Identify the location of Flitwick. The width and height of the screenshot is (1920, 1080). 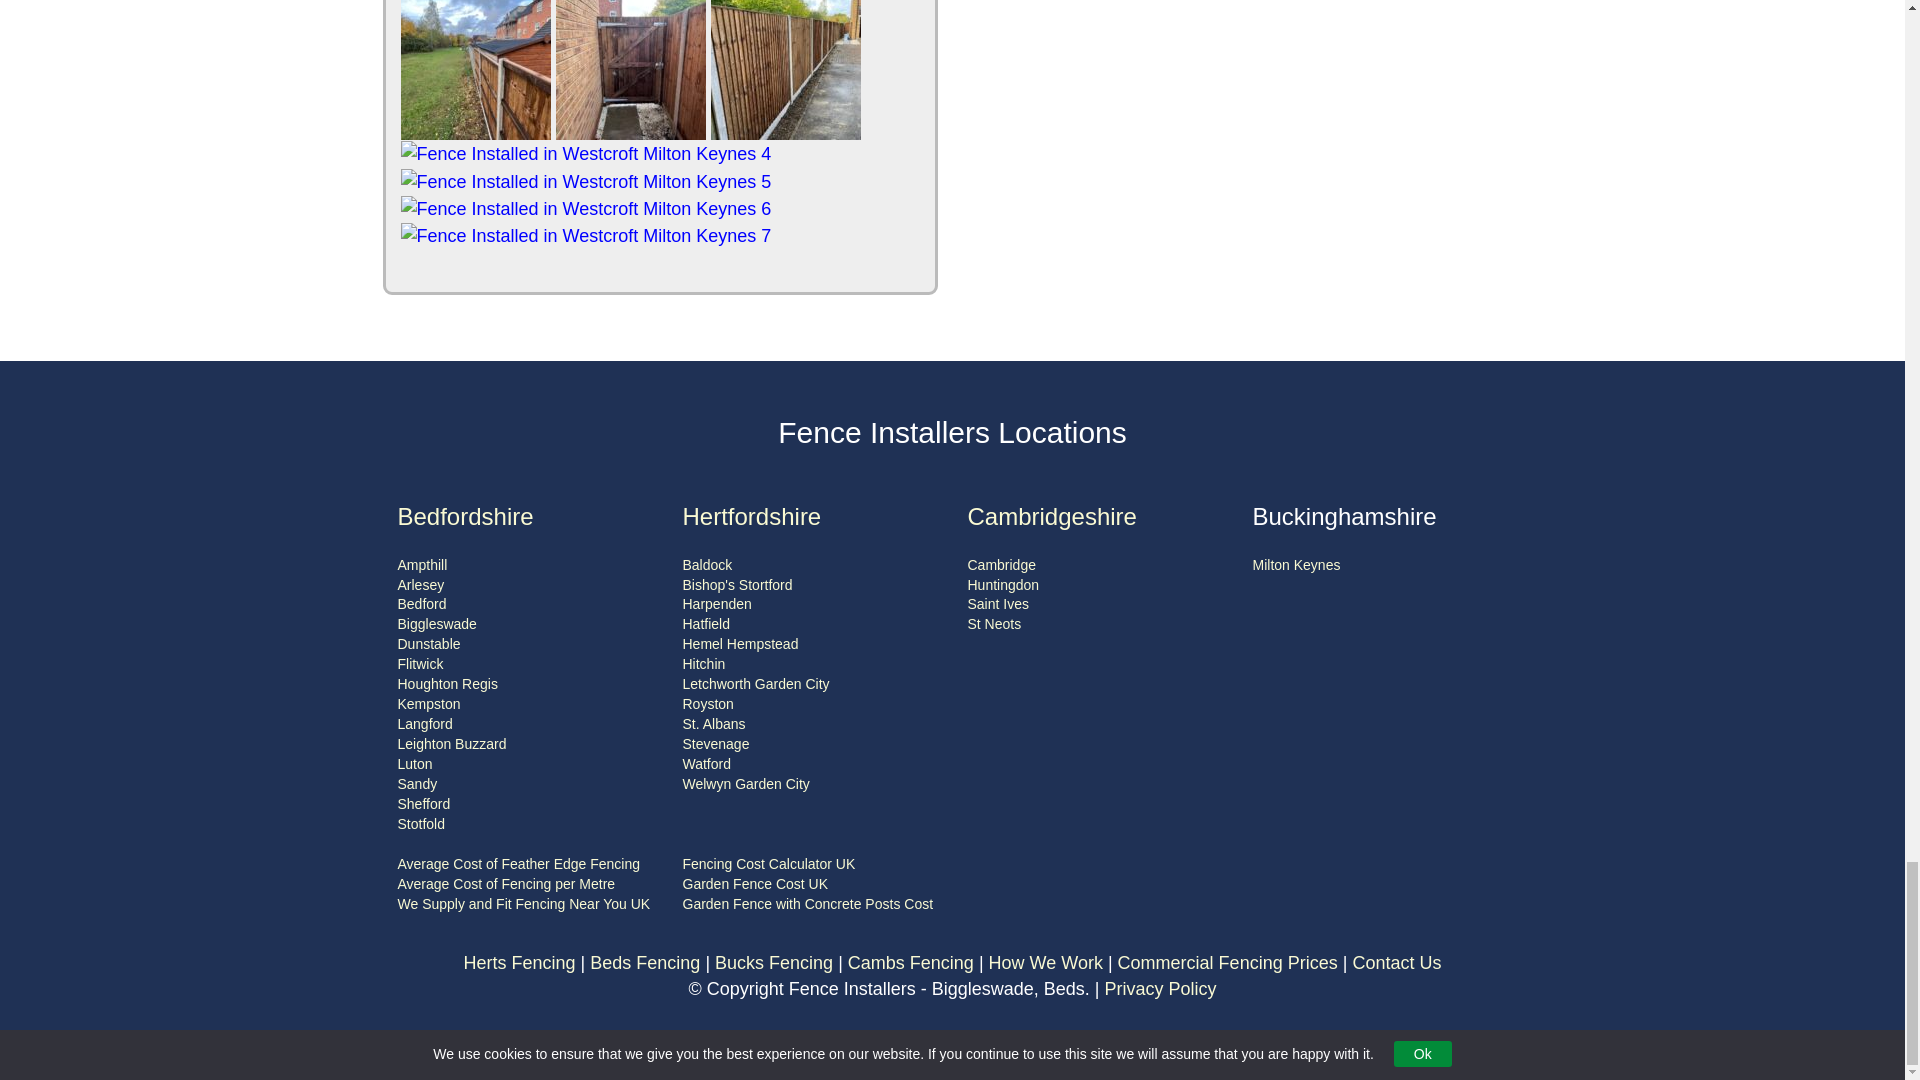
(420, 663).